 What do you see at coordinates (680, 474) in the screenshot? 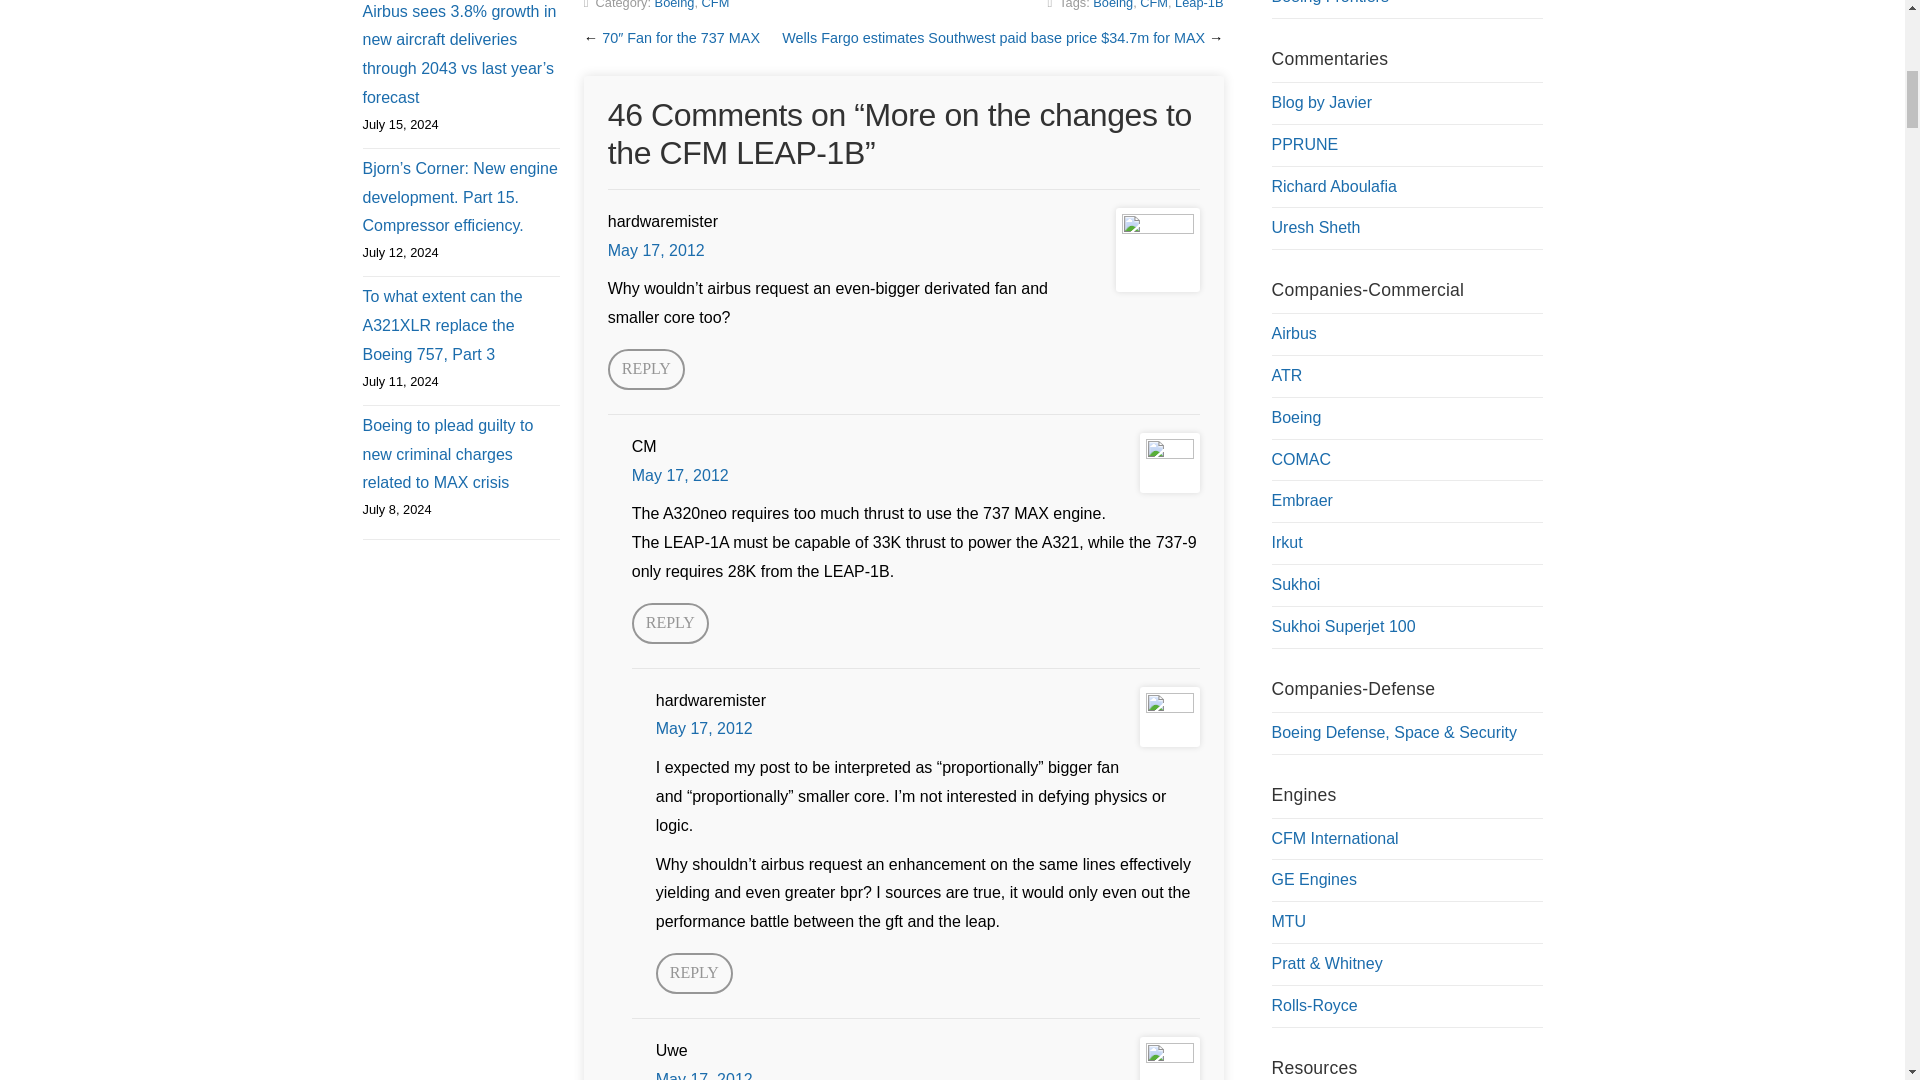
I see `May 17, 2012` at bounding box center [680, 474].